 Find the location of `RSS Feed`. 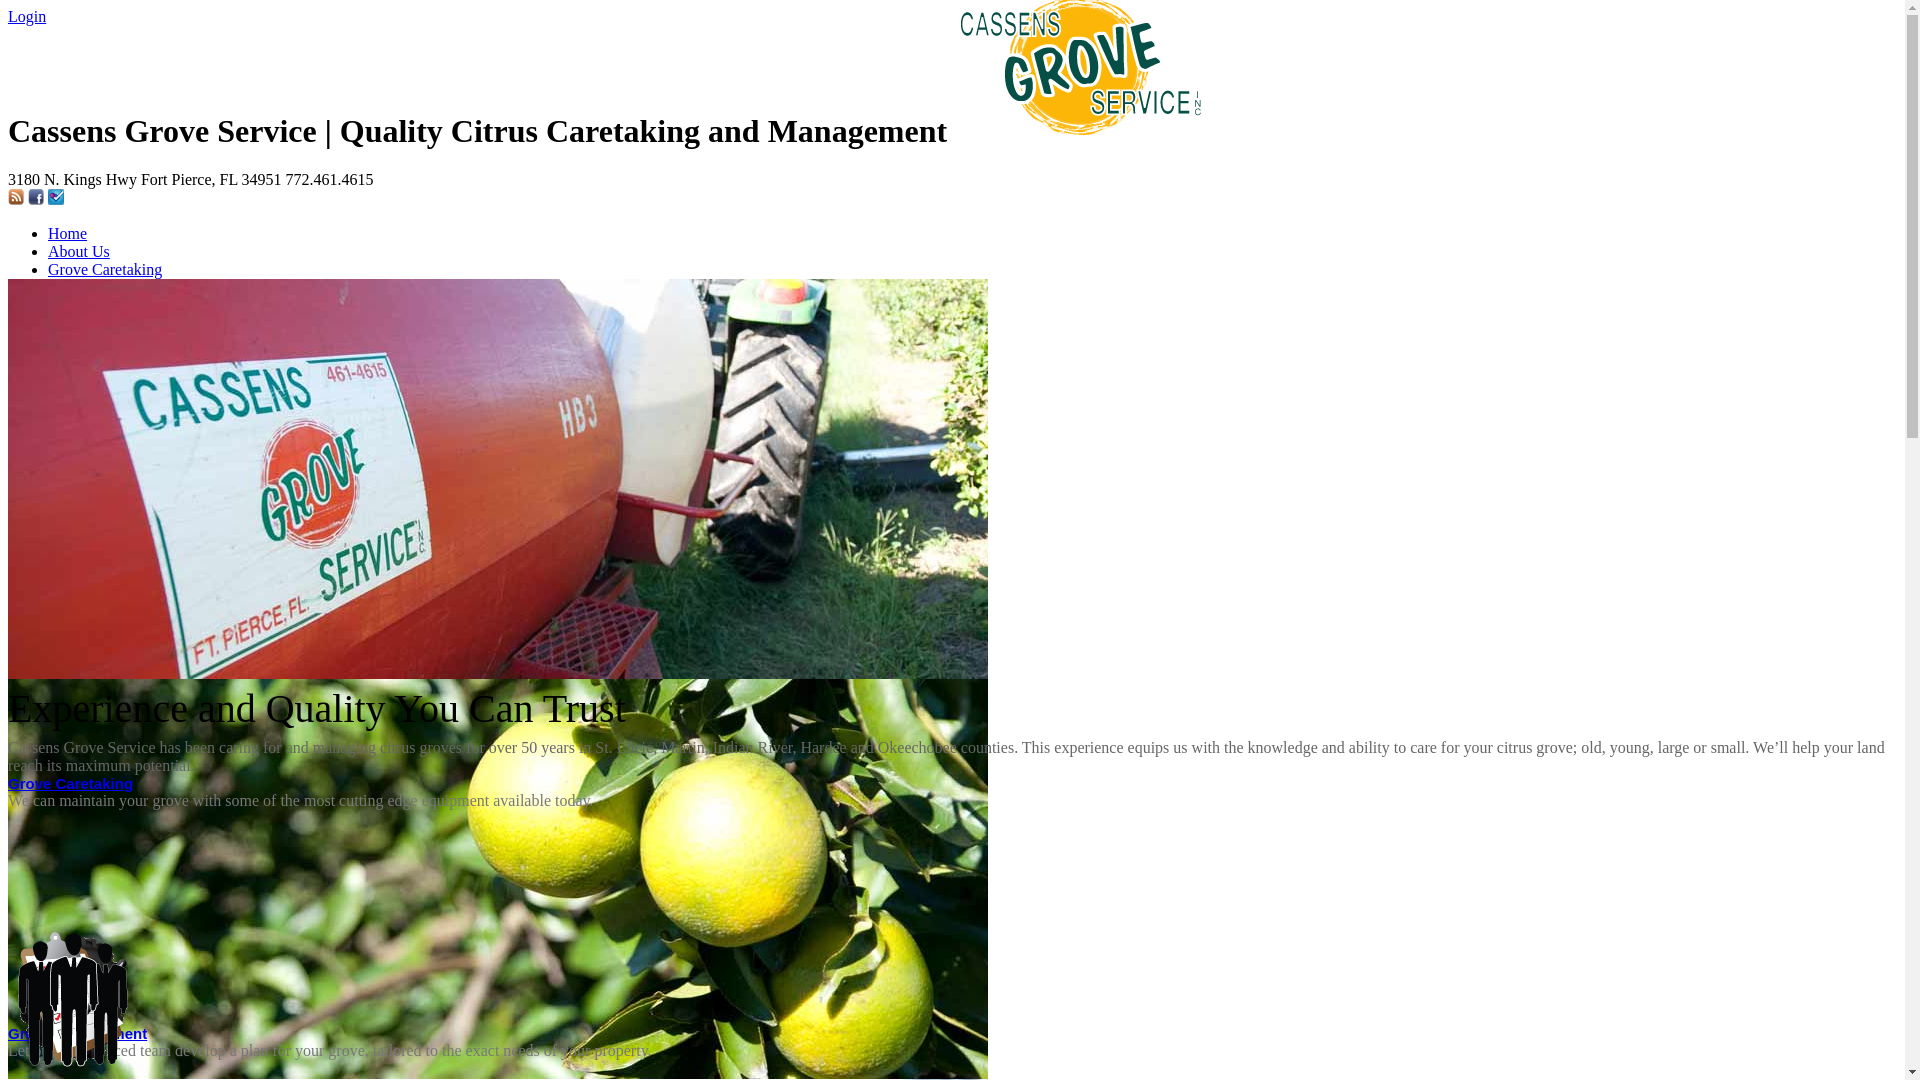

RSS Feed is located at coordinates (16, 200).